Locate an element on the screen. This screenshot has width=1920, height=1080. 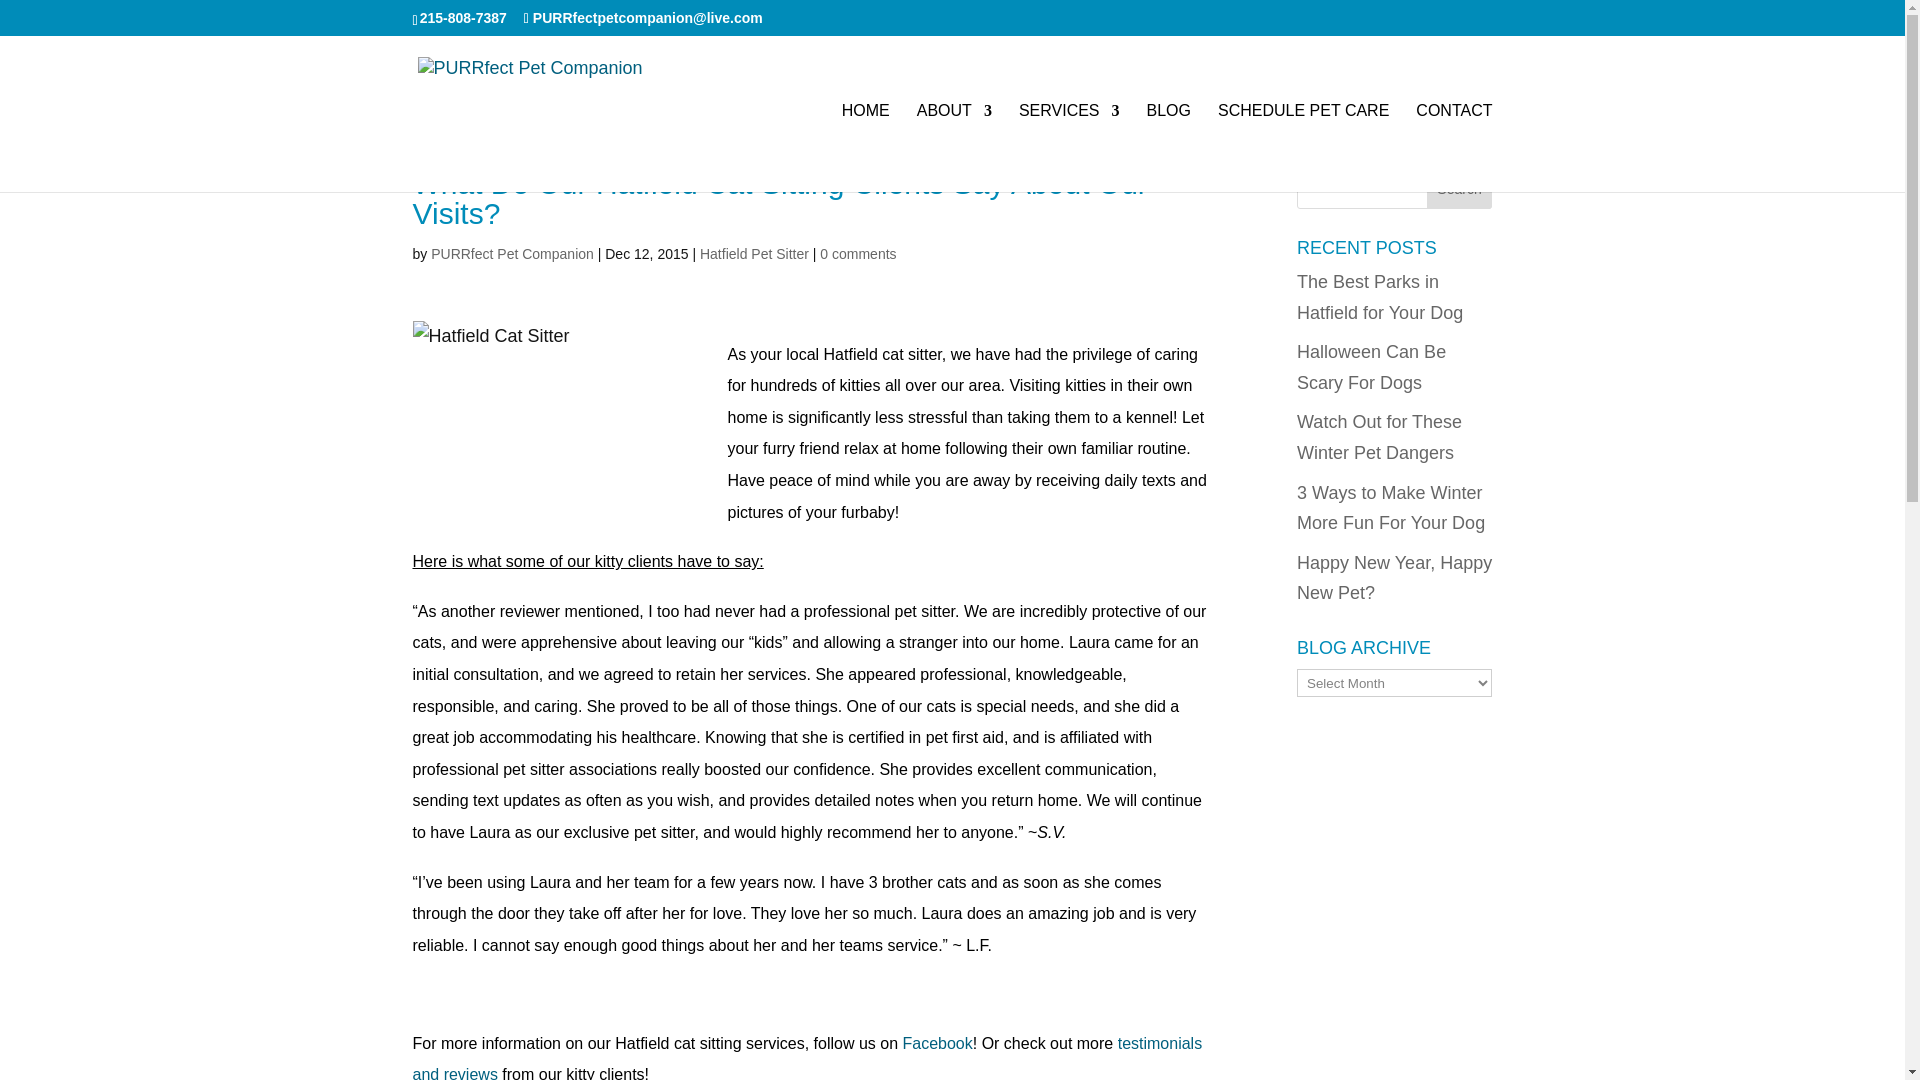
Happy New Year, Happy New Pet? is located at coordinates (1394, 578).